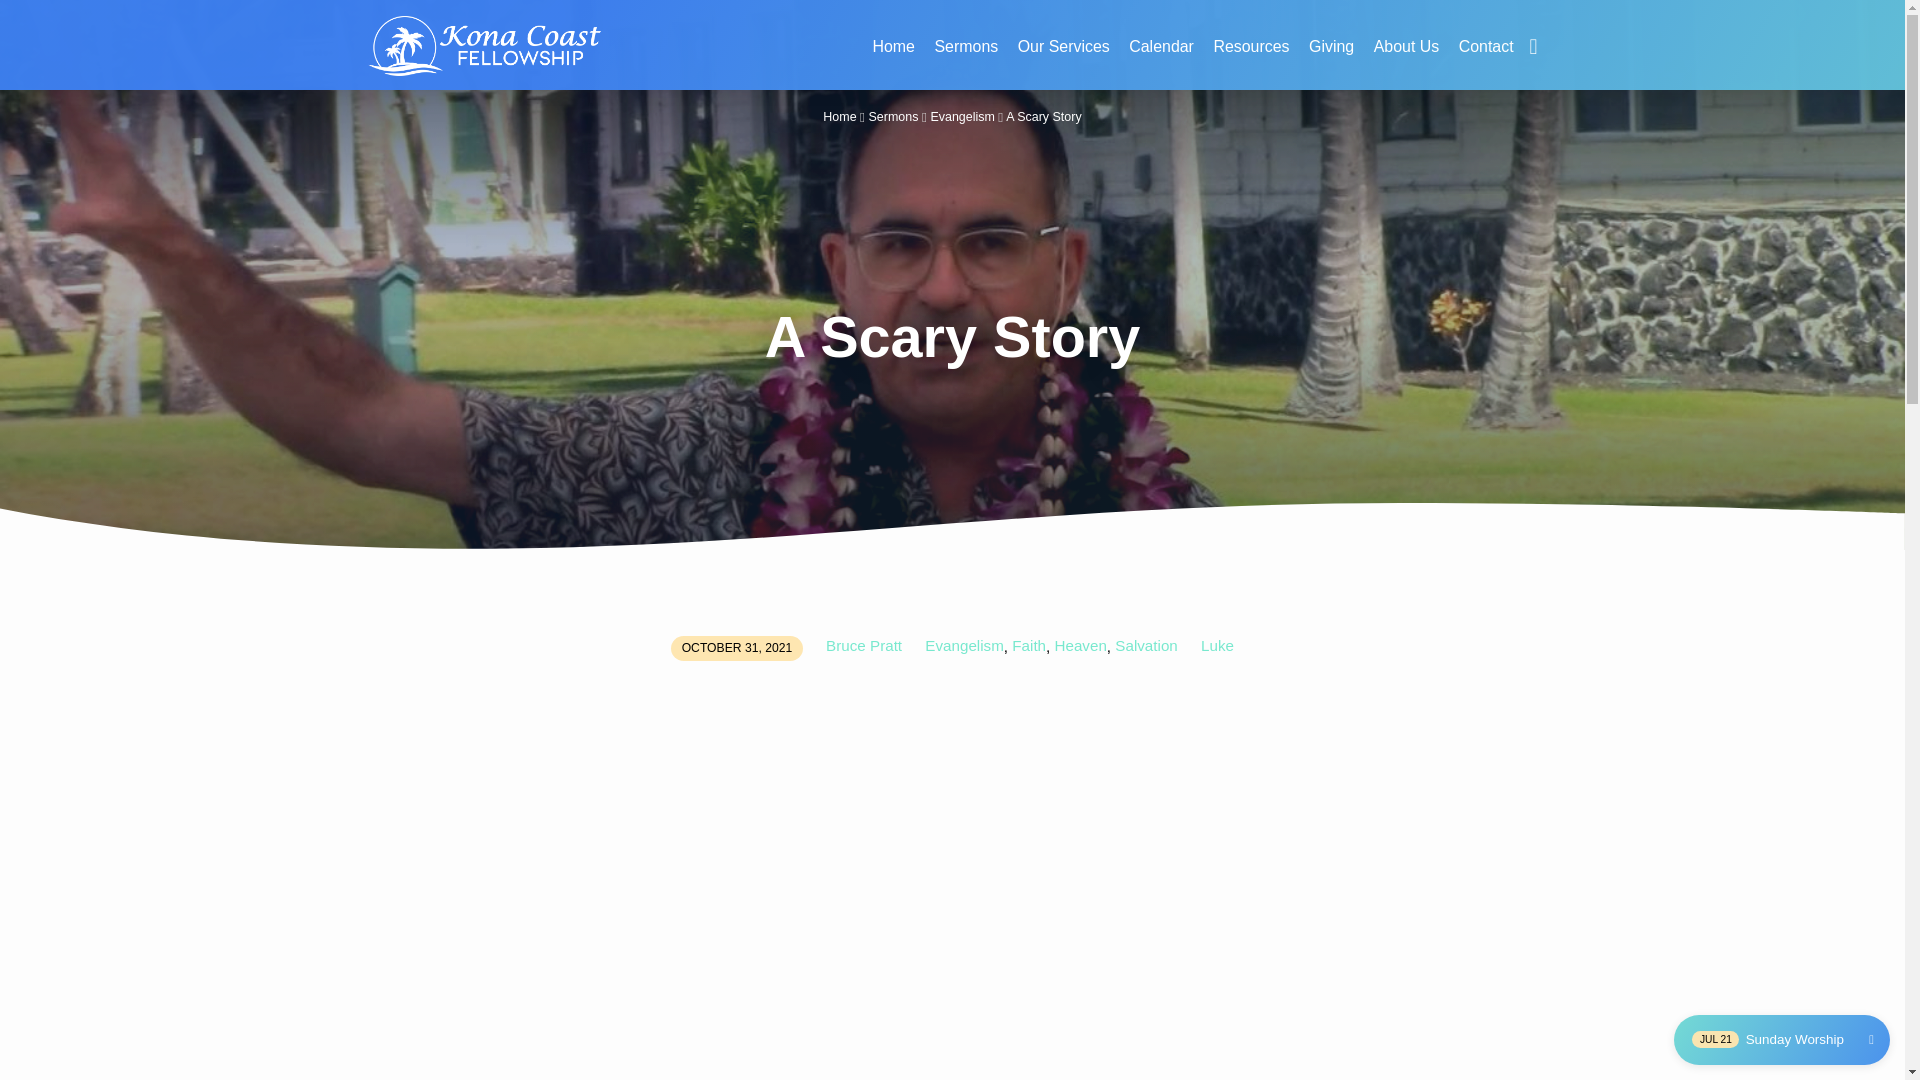  Describe the element at coordinates (893, 58) in the screenshot. I see `Home` at that location.